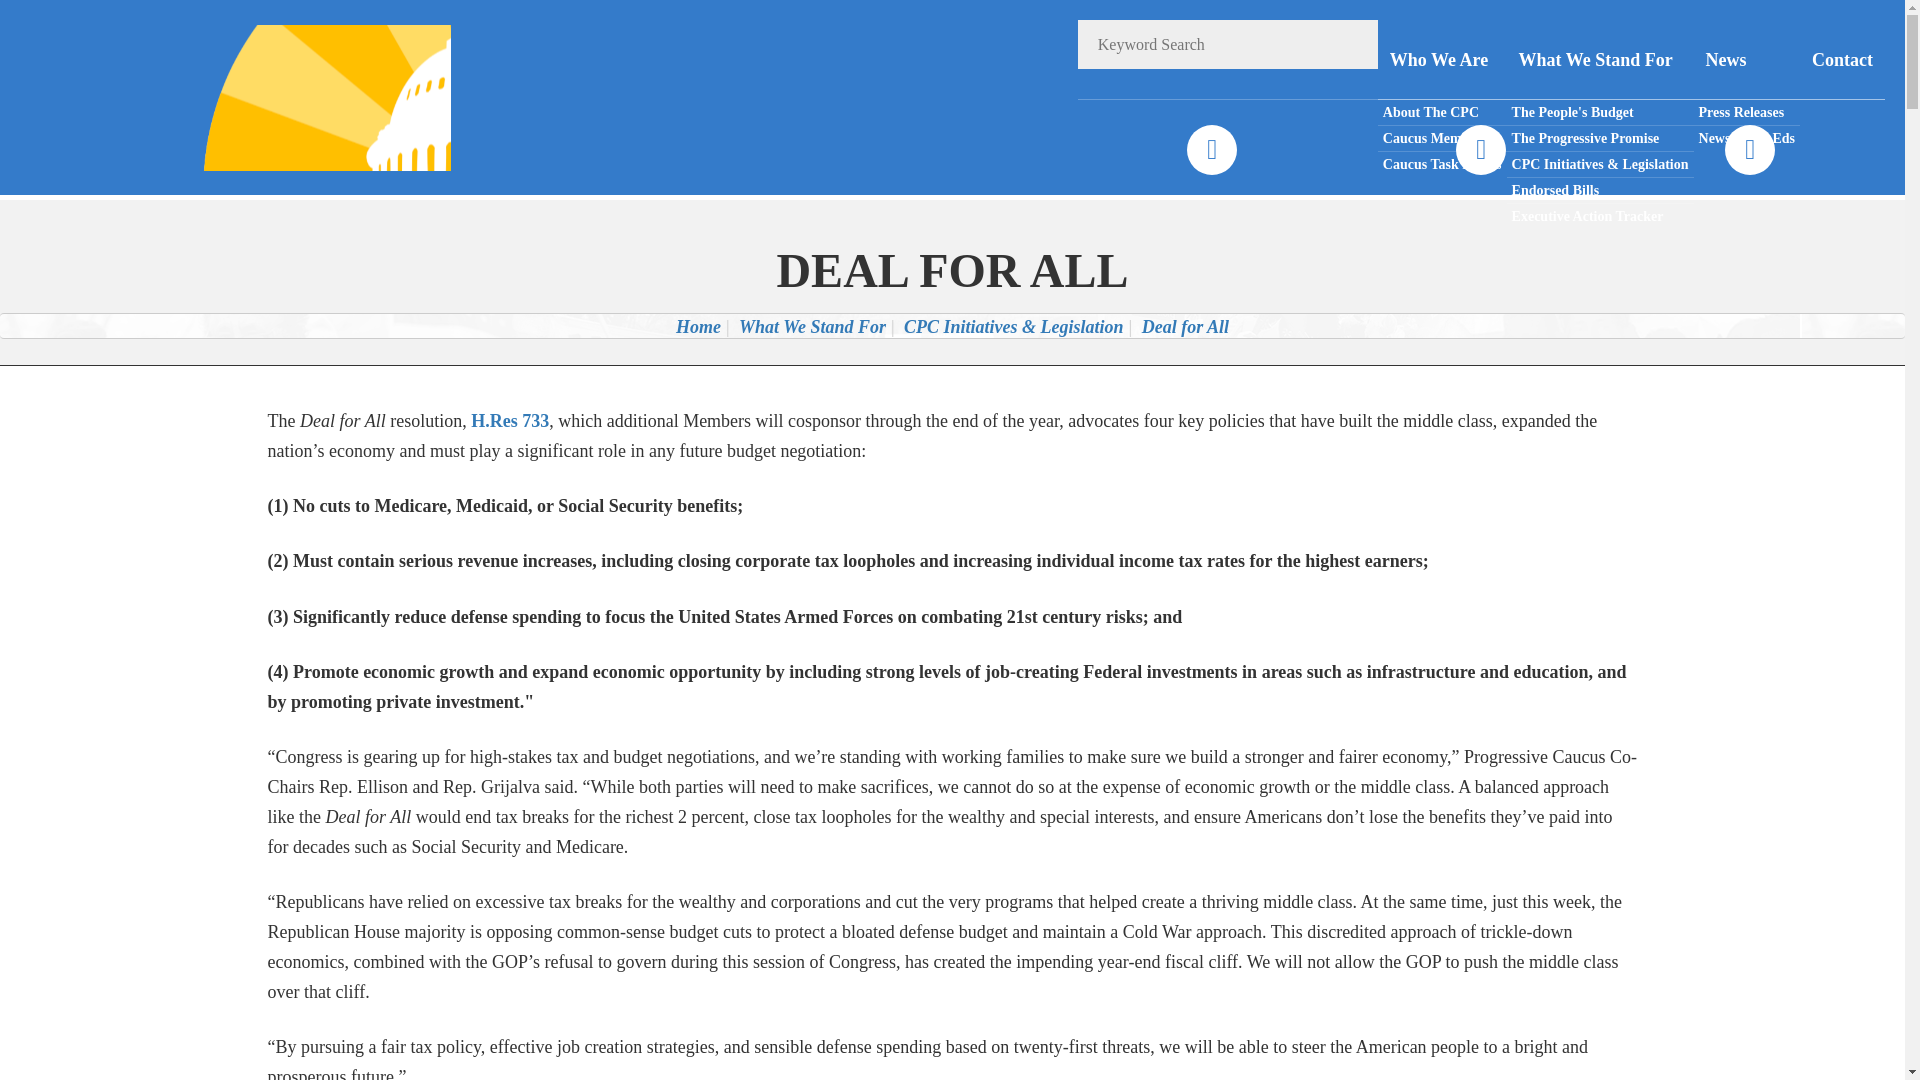 The image size is (1920, 1080). Describe the element at coordinates (1442, 139) in the screenshot. I see `Caucus Members` at that location.